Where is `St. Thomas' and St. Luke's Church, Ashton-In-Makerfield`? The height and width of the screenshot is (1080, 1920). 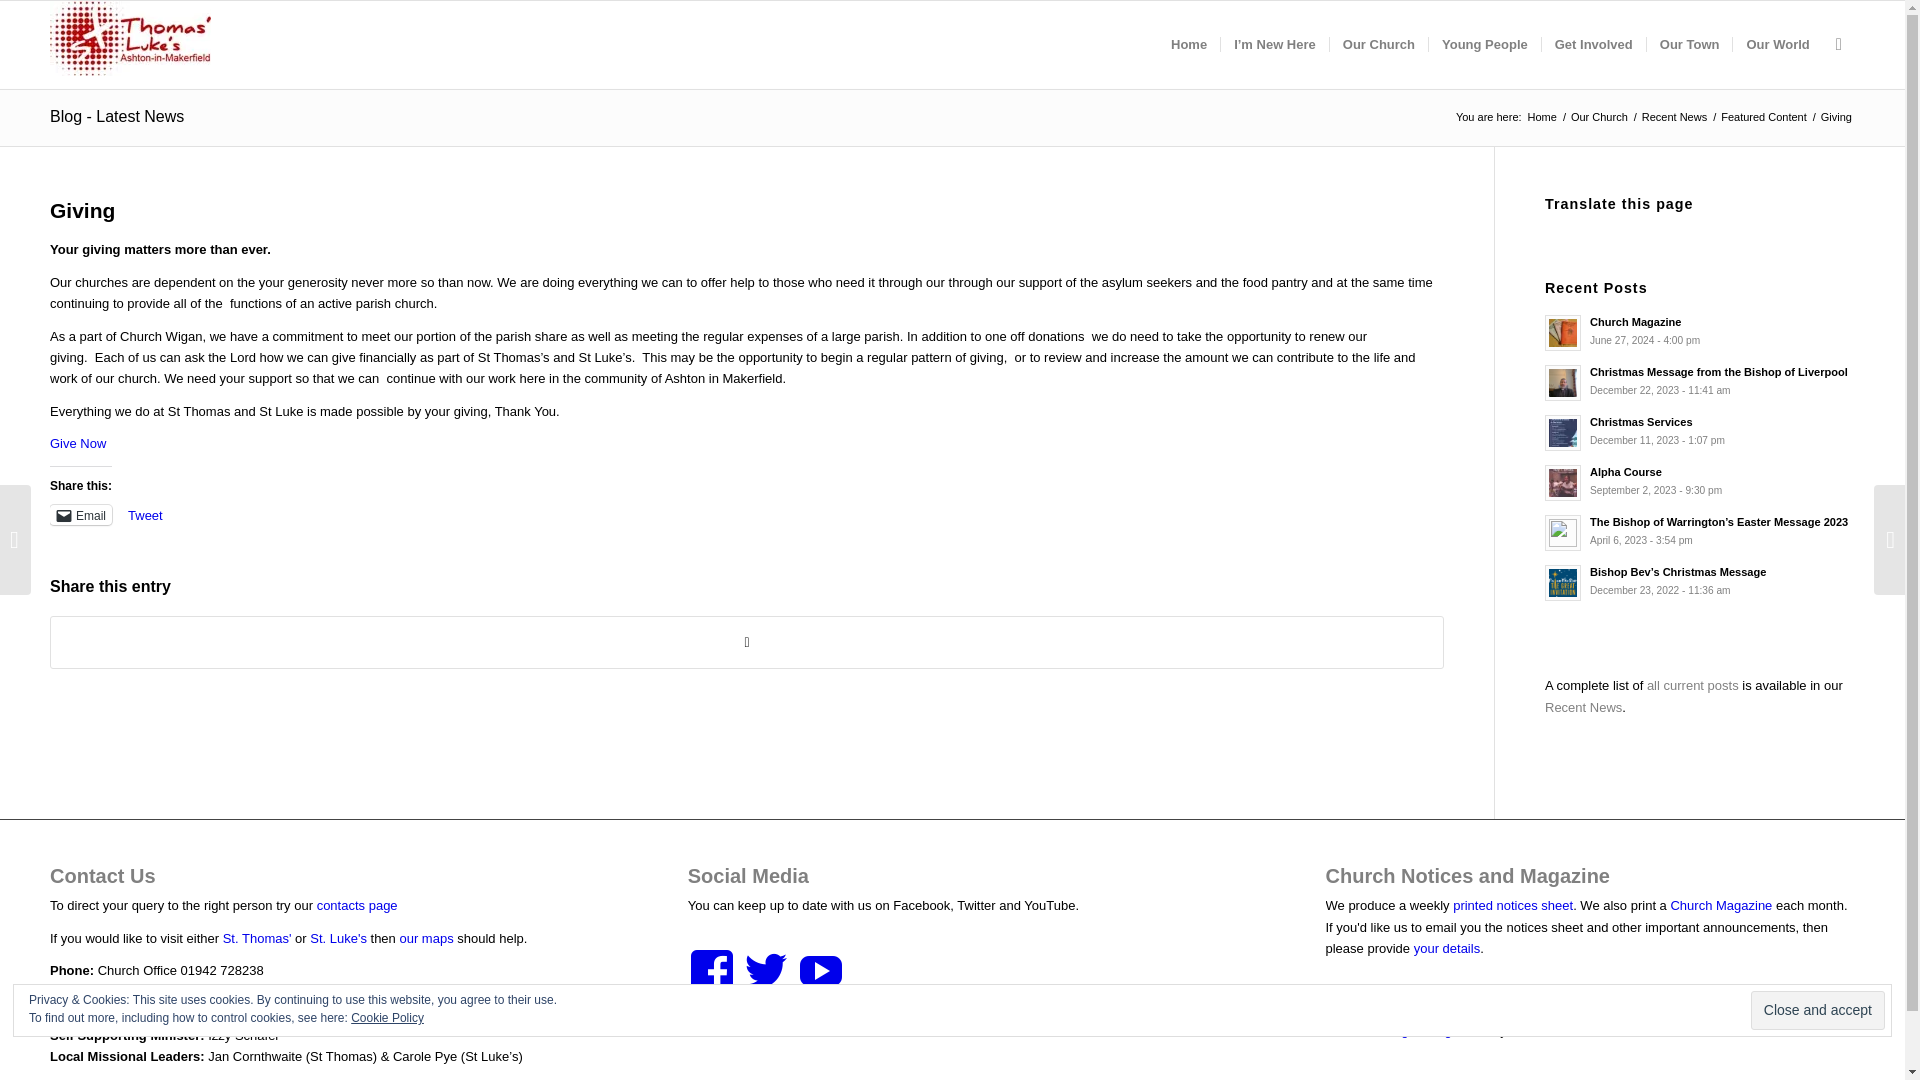
St. Thomas' and St. Luke's Church, Ashton-In-Makerfield is located at coordinates (1542, 118).